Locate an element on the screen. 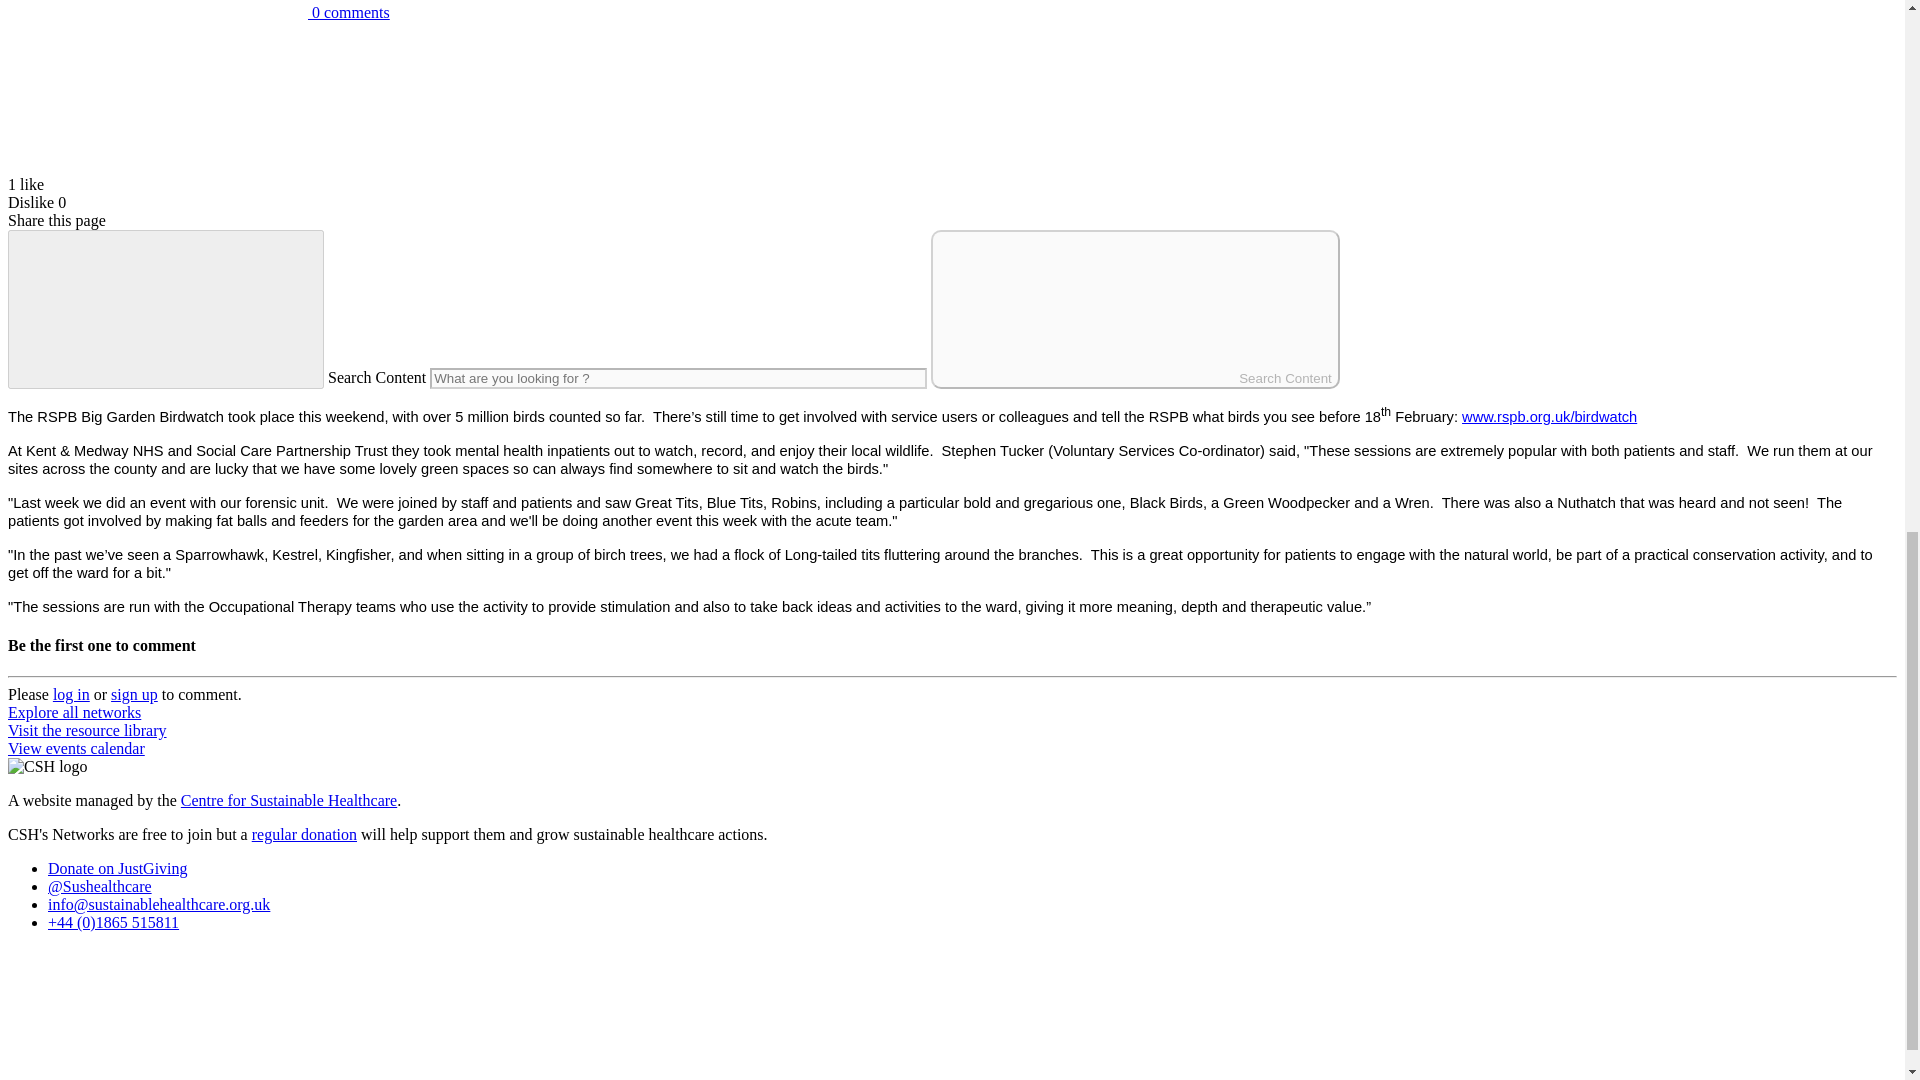 The image size is (1920, 1080). Close search window is located at coordinates (166, 308).